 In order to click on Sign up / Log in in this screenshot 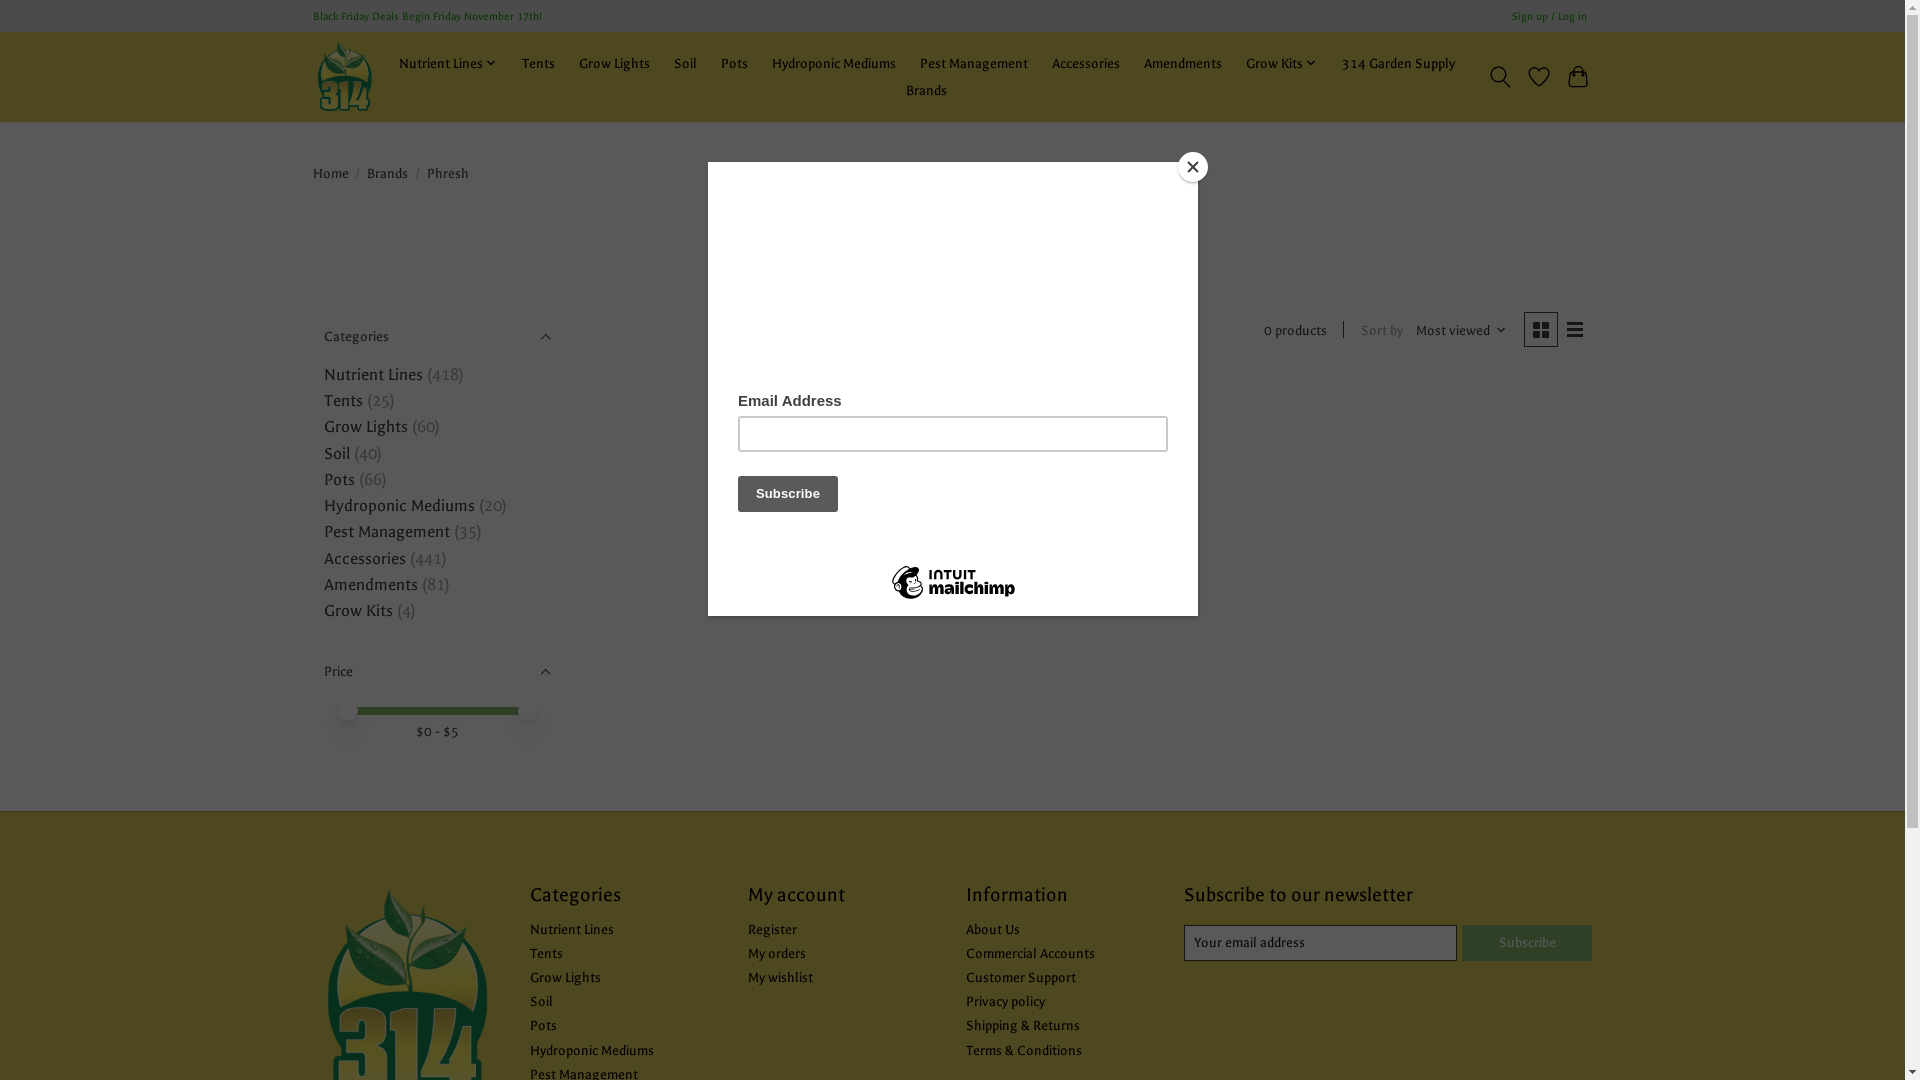, I will do `click(1549, 16)`.